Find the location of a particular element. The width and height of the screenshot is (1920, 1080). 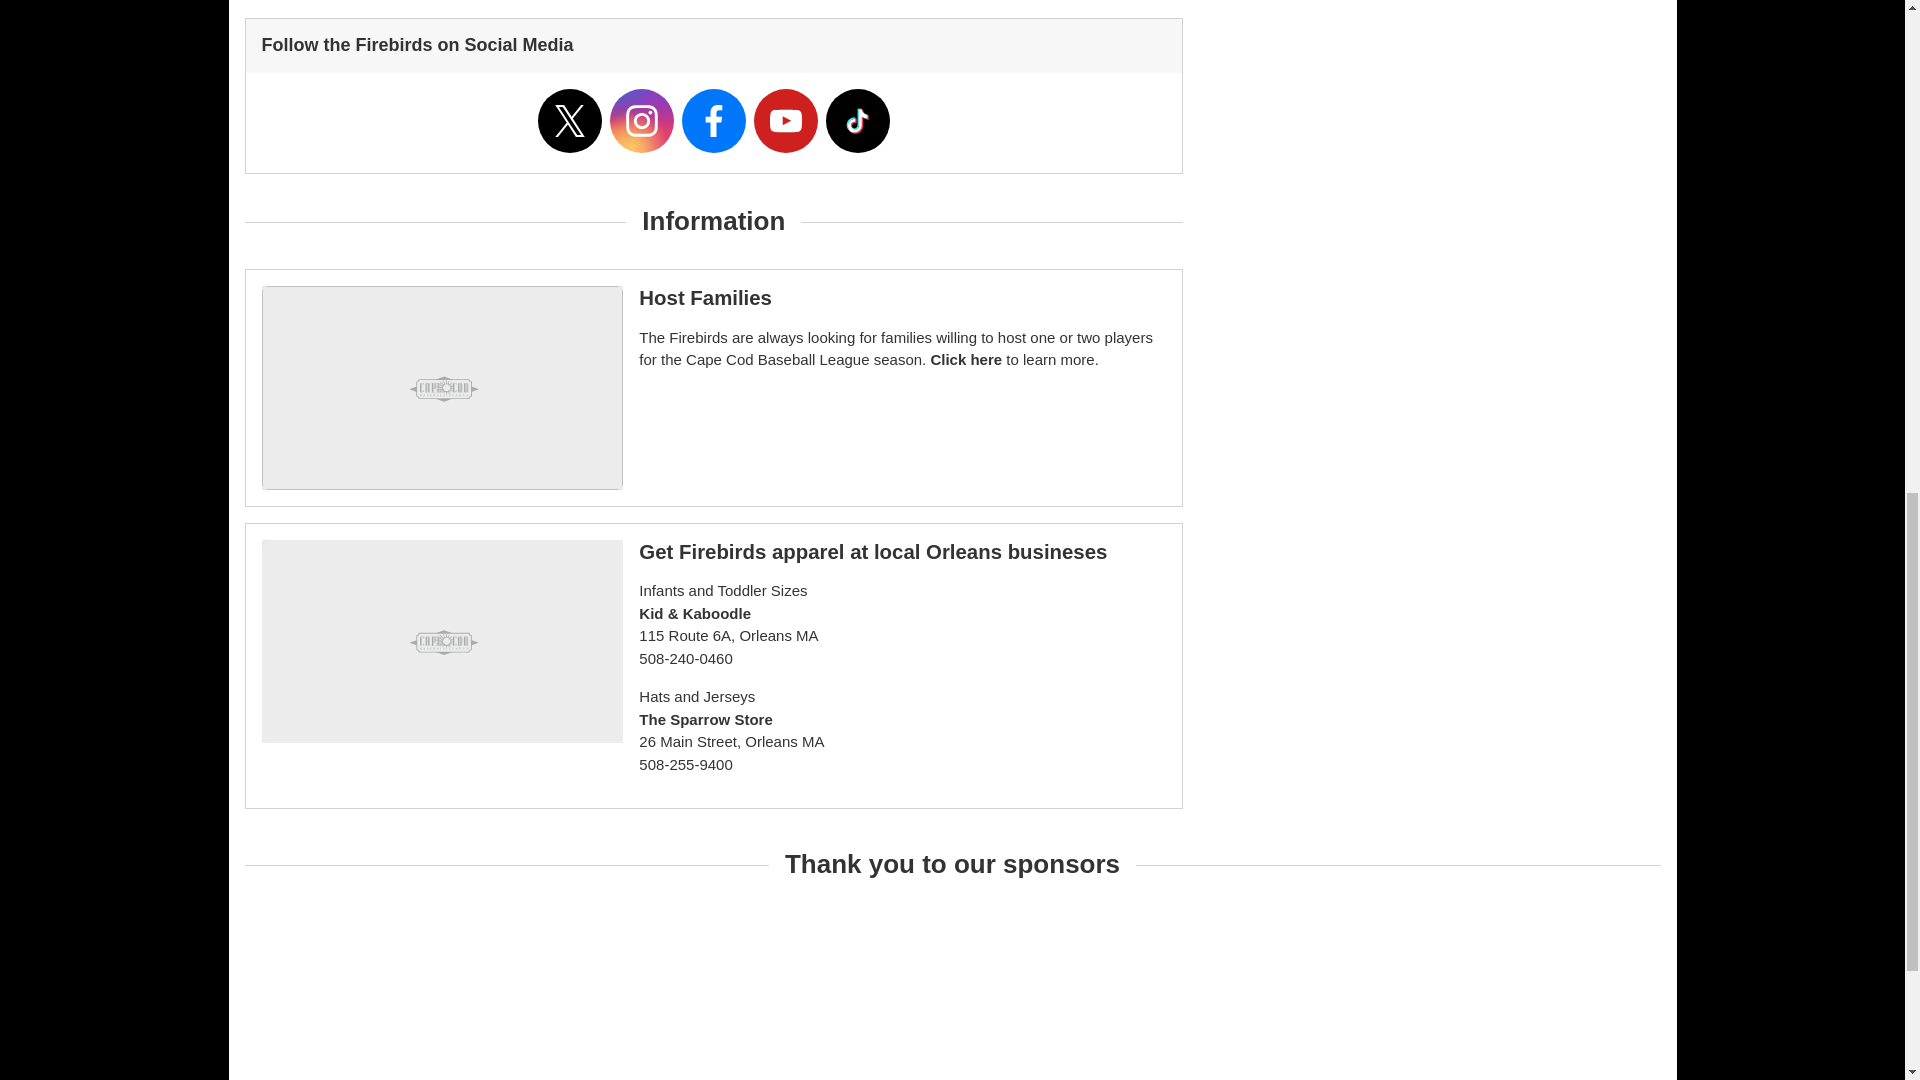

instagram-5 is located at coordinates (642, 120).